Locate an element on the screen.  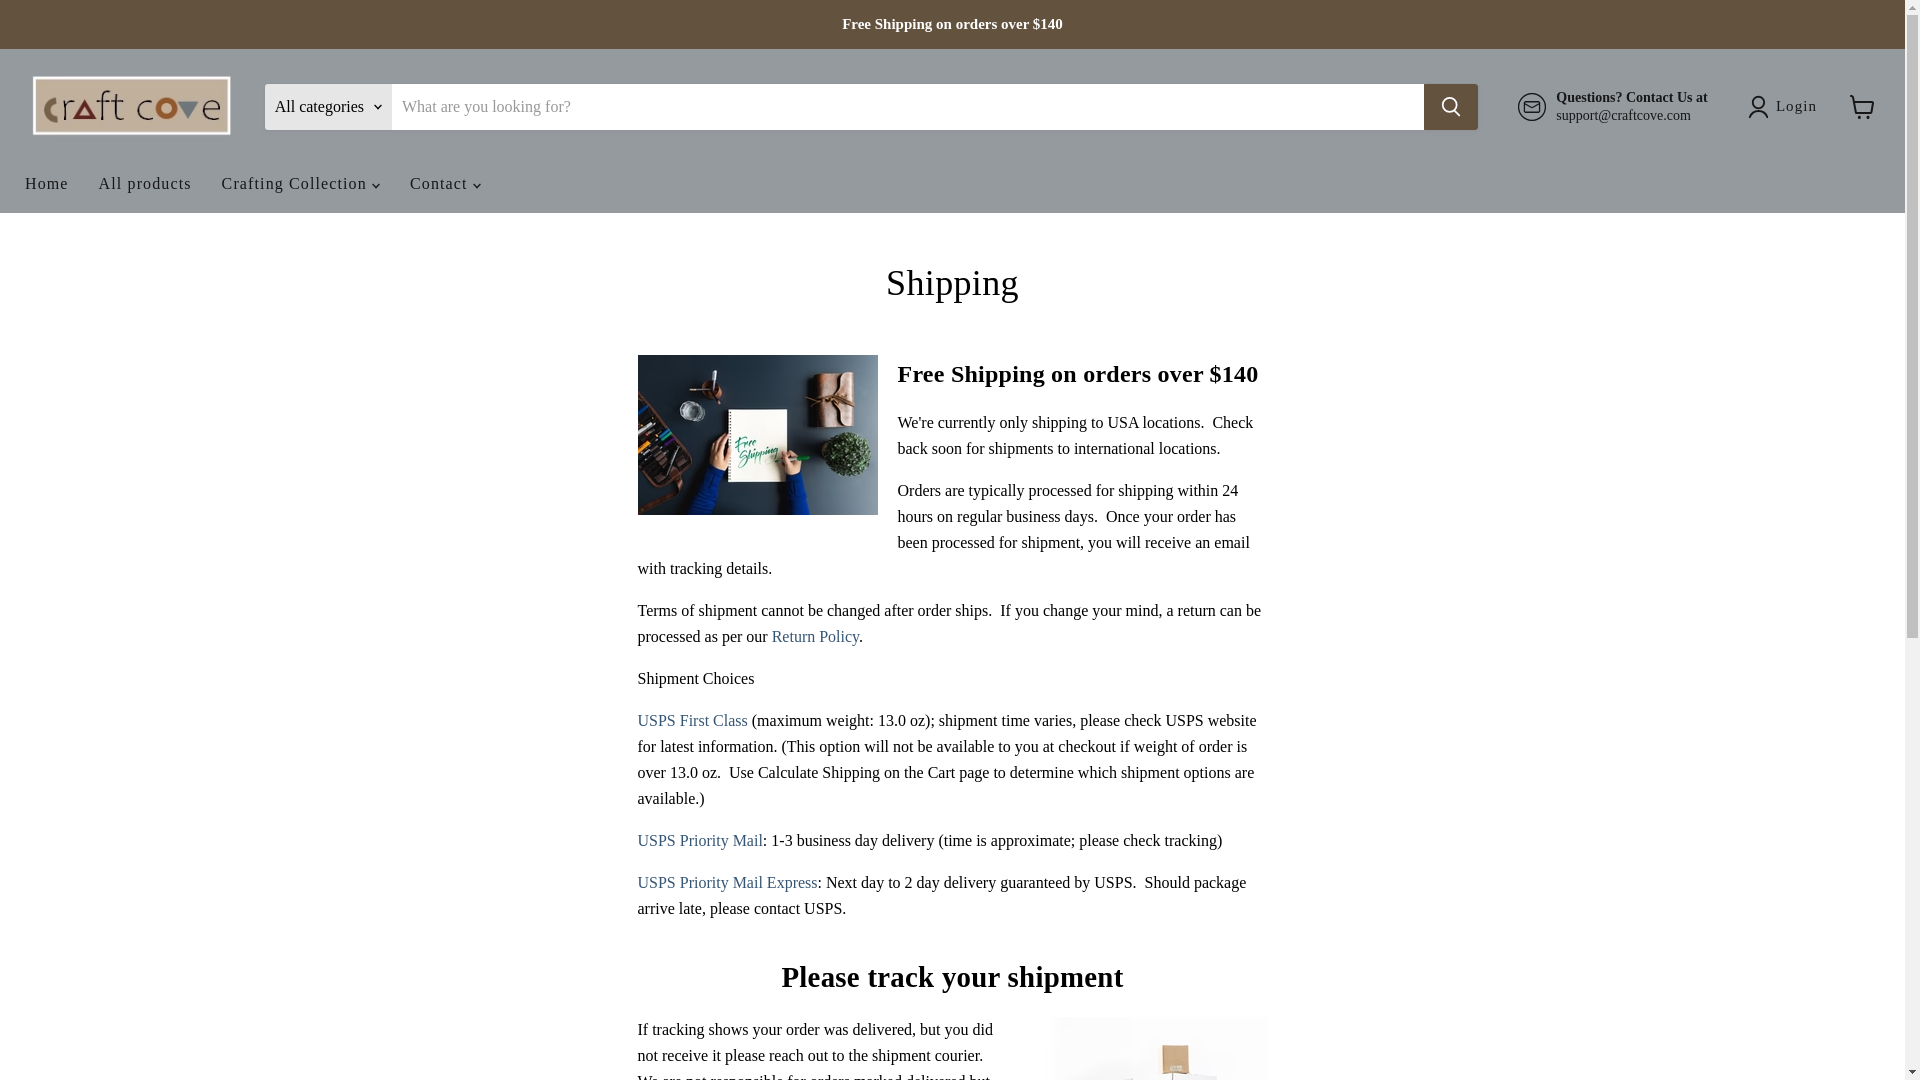
View cart is located at coordinates (1862, 106).